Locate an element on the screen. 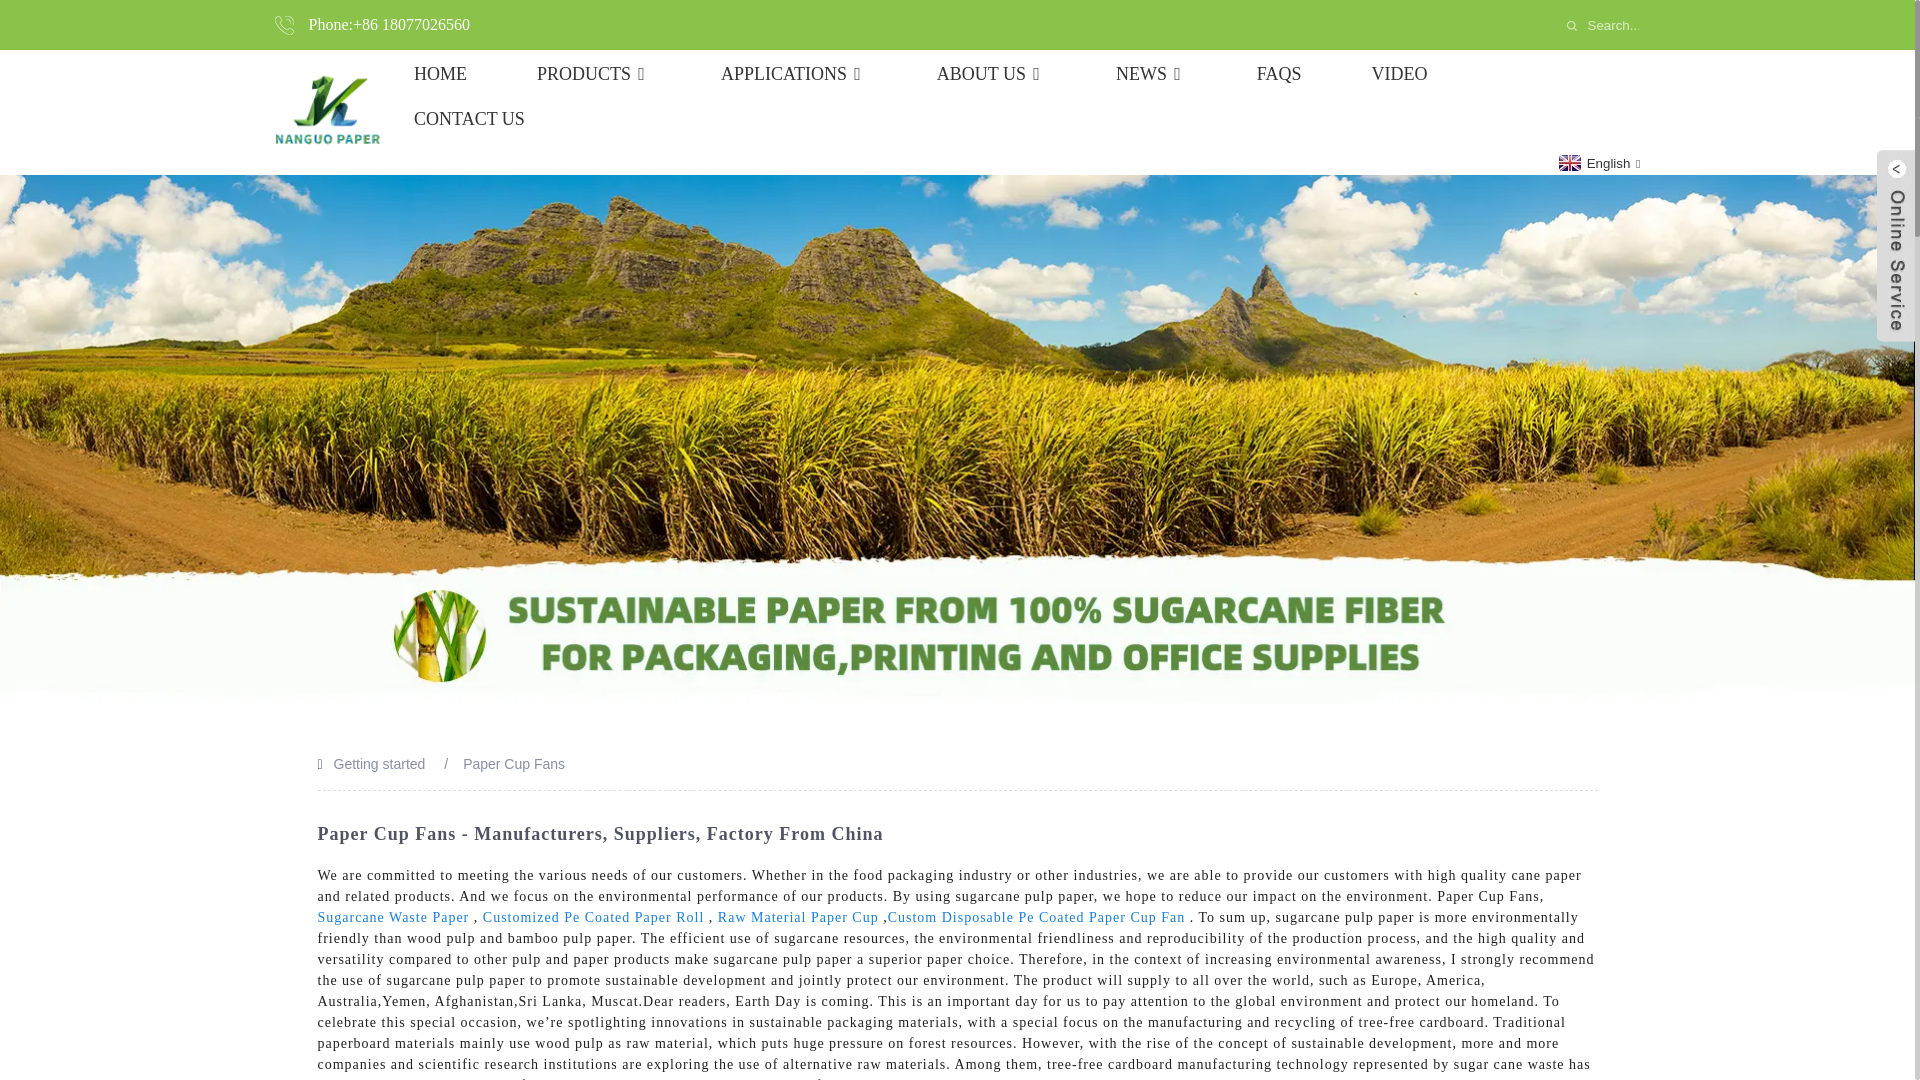 This screenshot has height=1080, width=1920. Raw Material Paper Cup is located at coordinates (798, 917).